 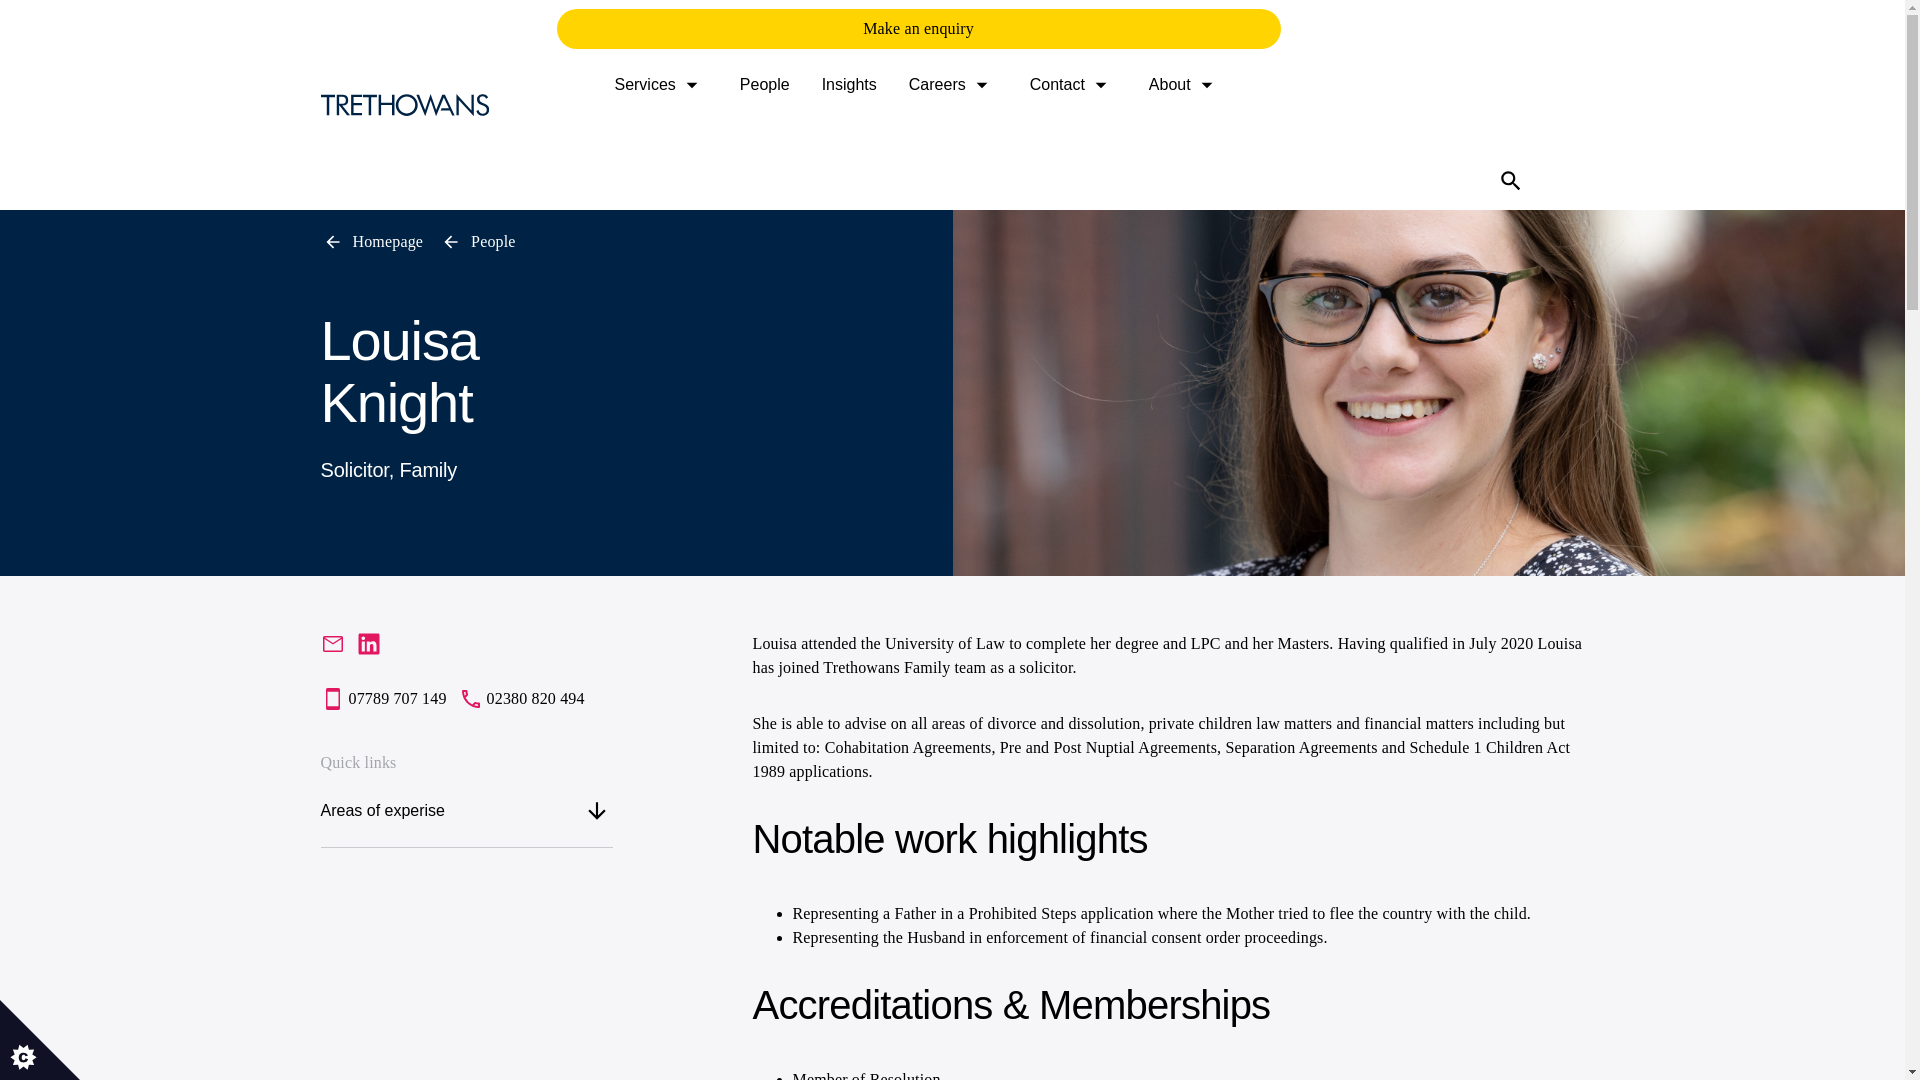 I want to click on Insights, so click(x=849, y=85).